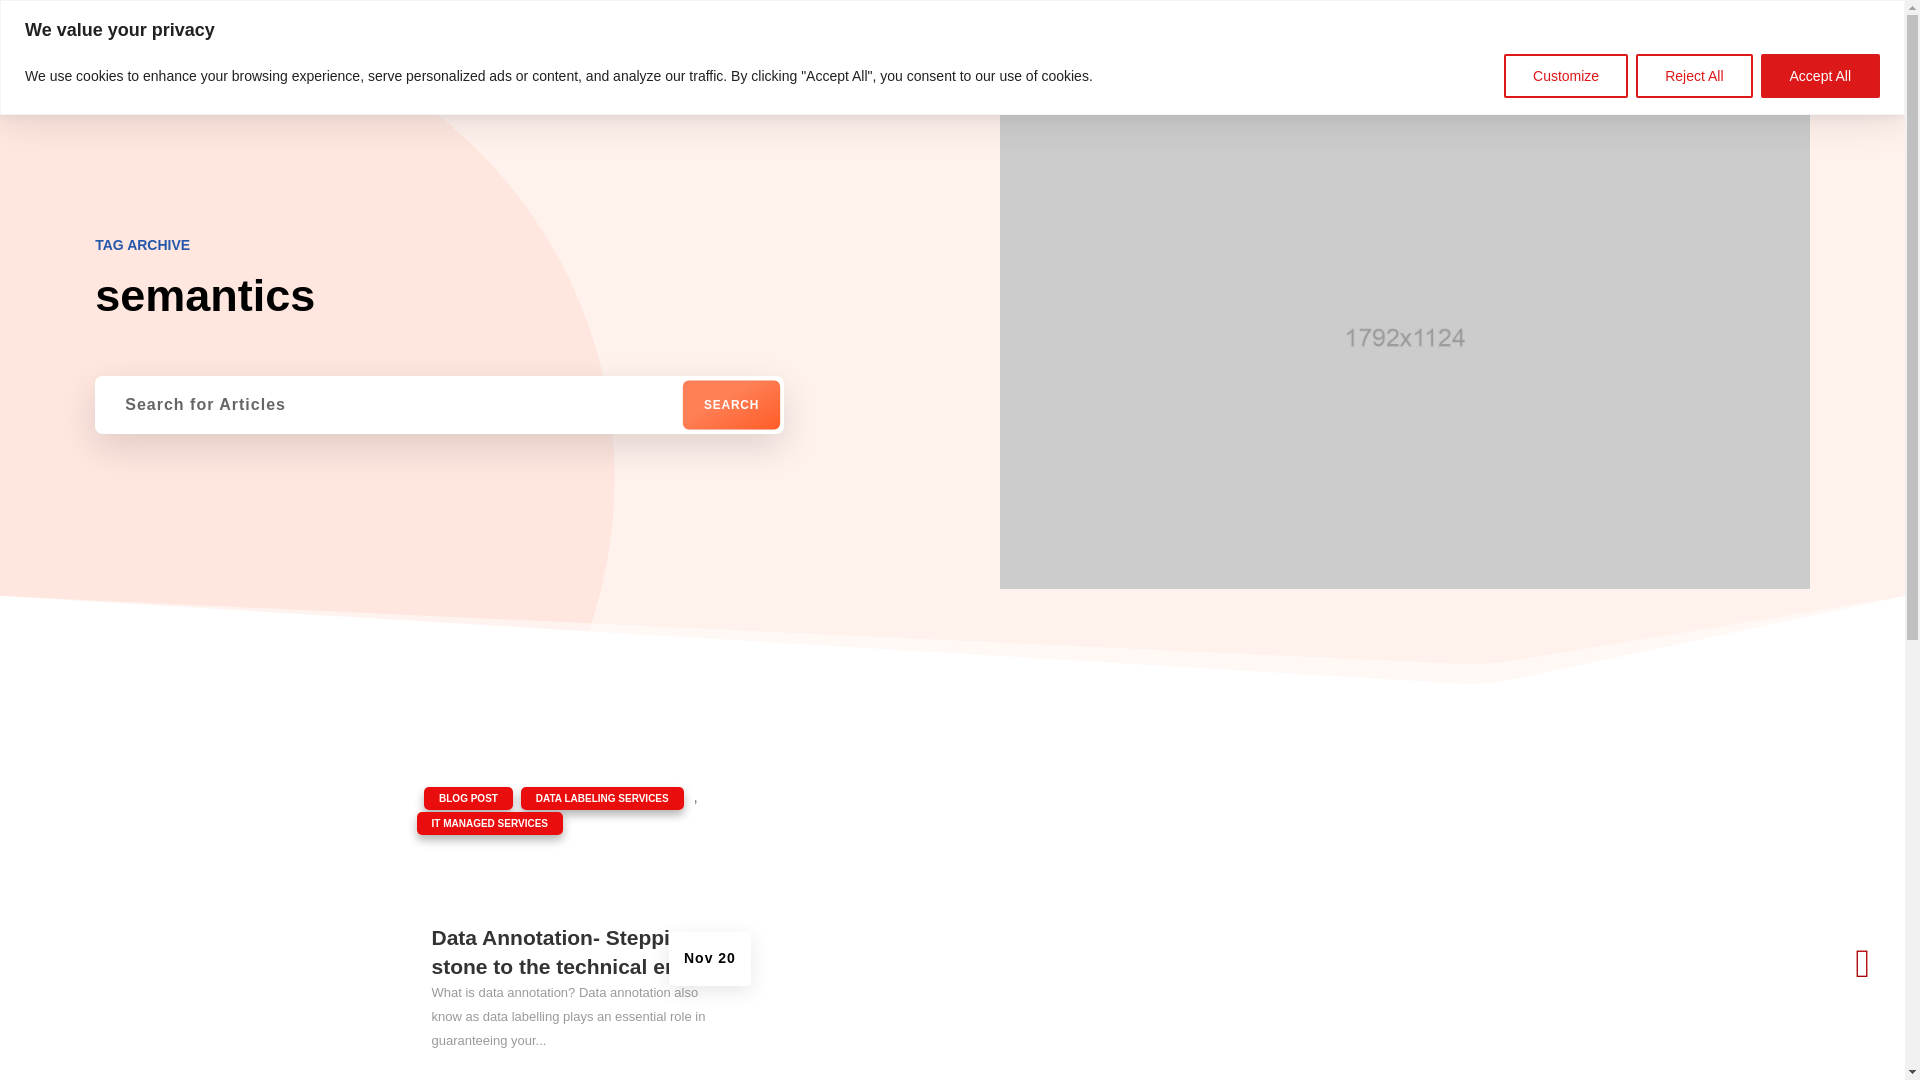 The width and height of the screenshot is (1920, 1080). Describe the element at coordinates (1798, 14) in the screenshot. I see `Follow on Pinterest` at that location.